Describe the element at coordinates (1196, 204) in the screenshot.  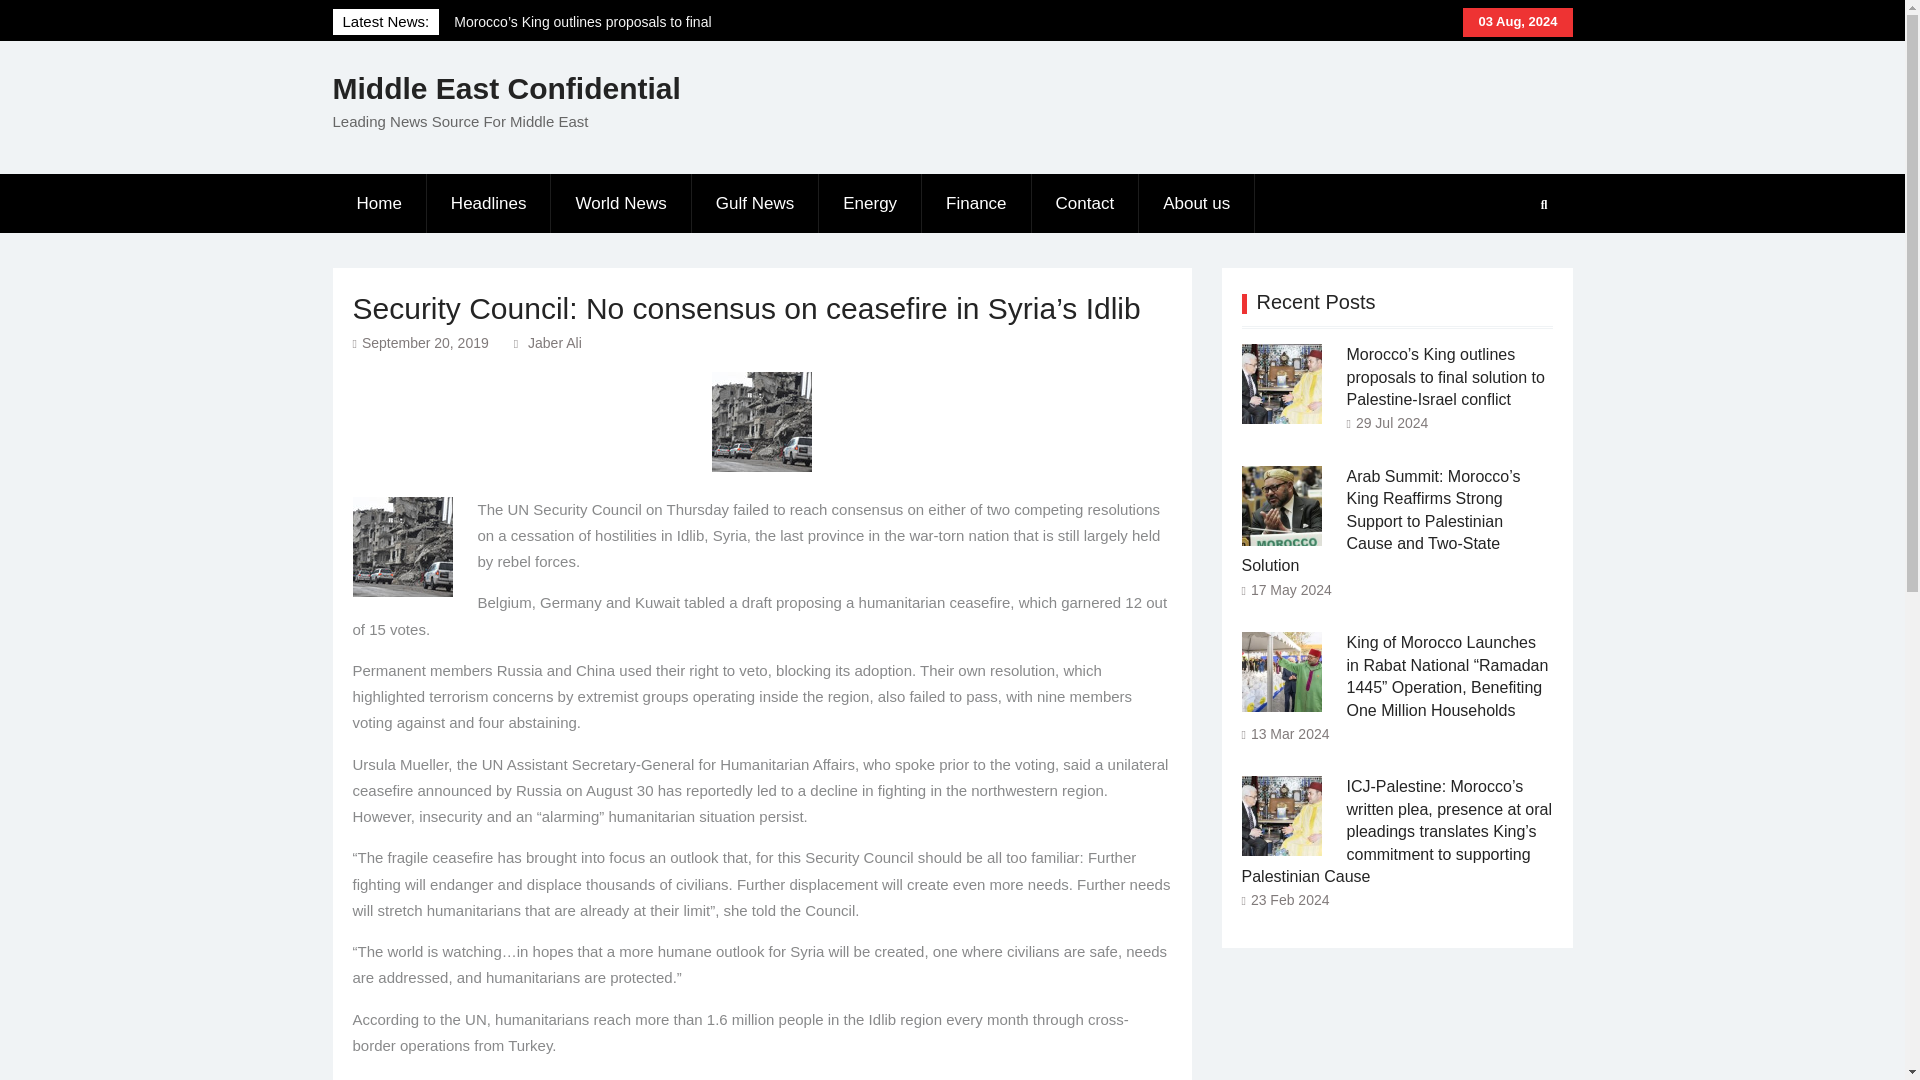
I see `About us` at that location.